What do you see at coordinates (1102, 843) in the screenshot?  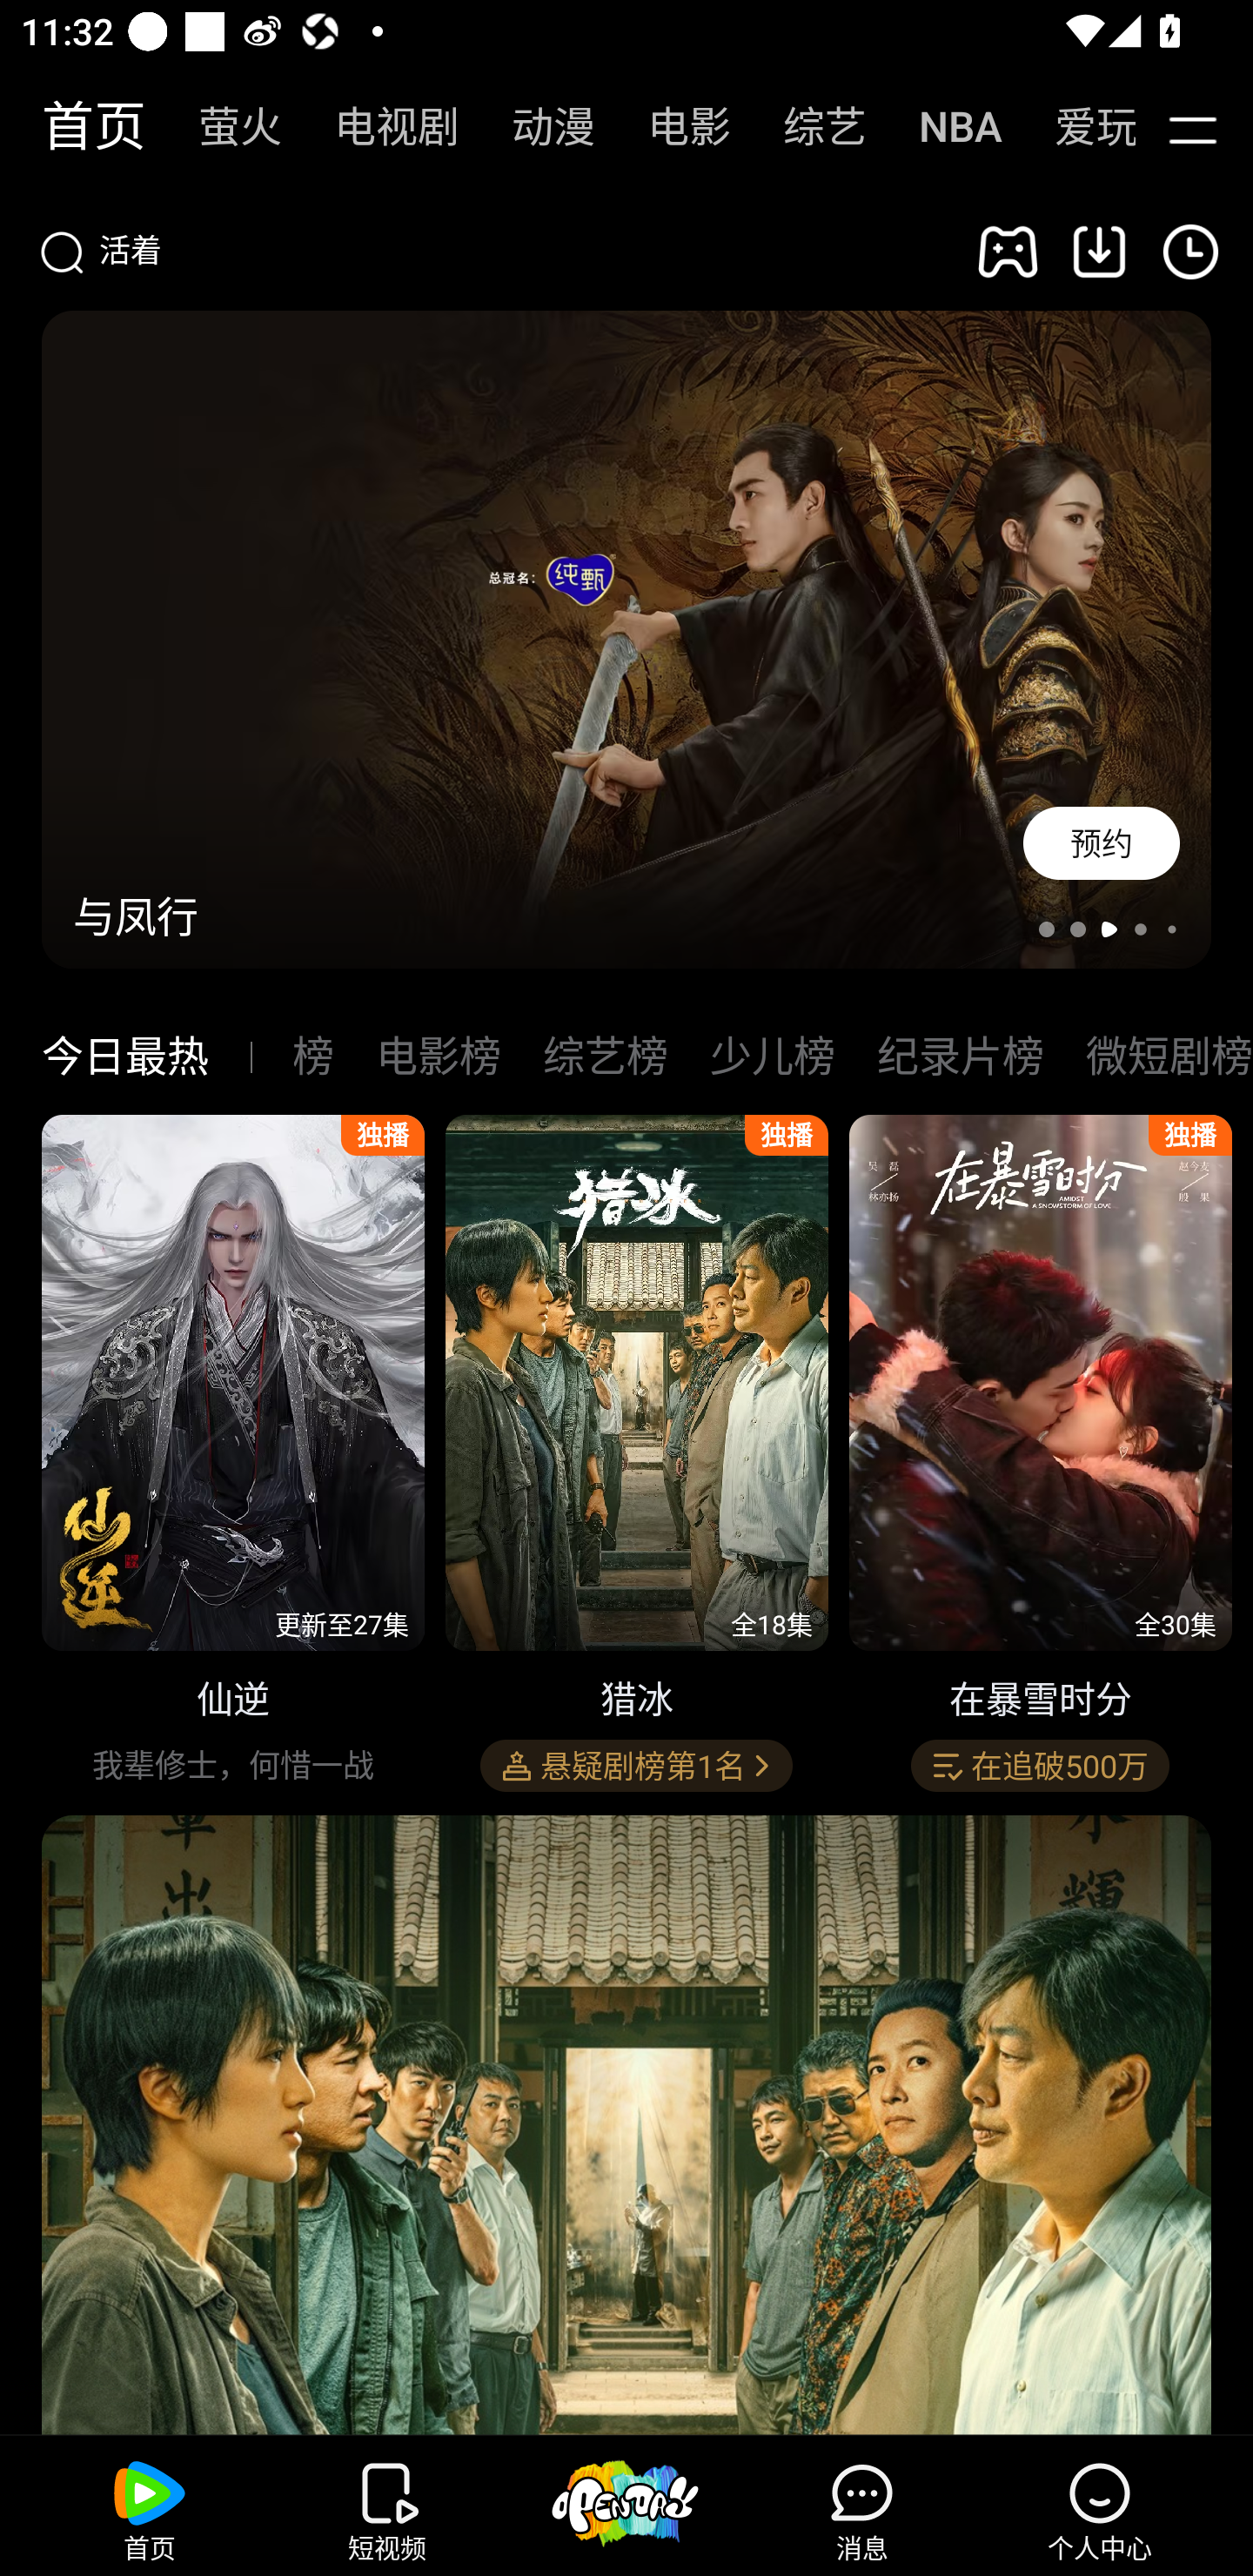 I see `预约` at bounding box center [1102, 843].